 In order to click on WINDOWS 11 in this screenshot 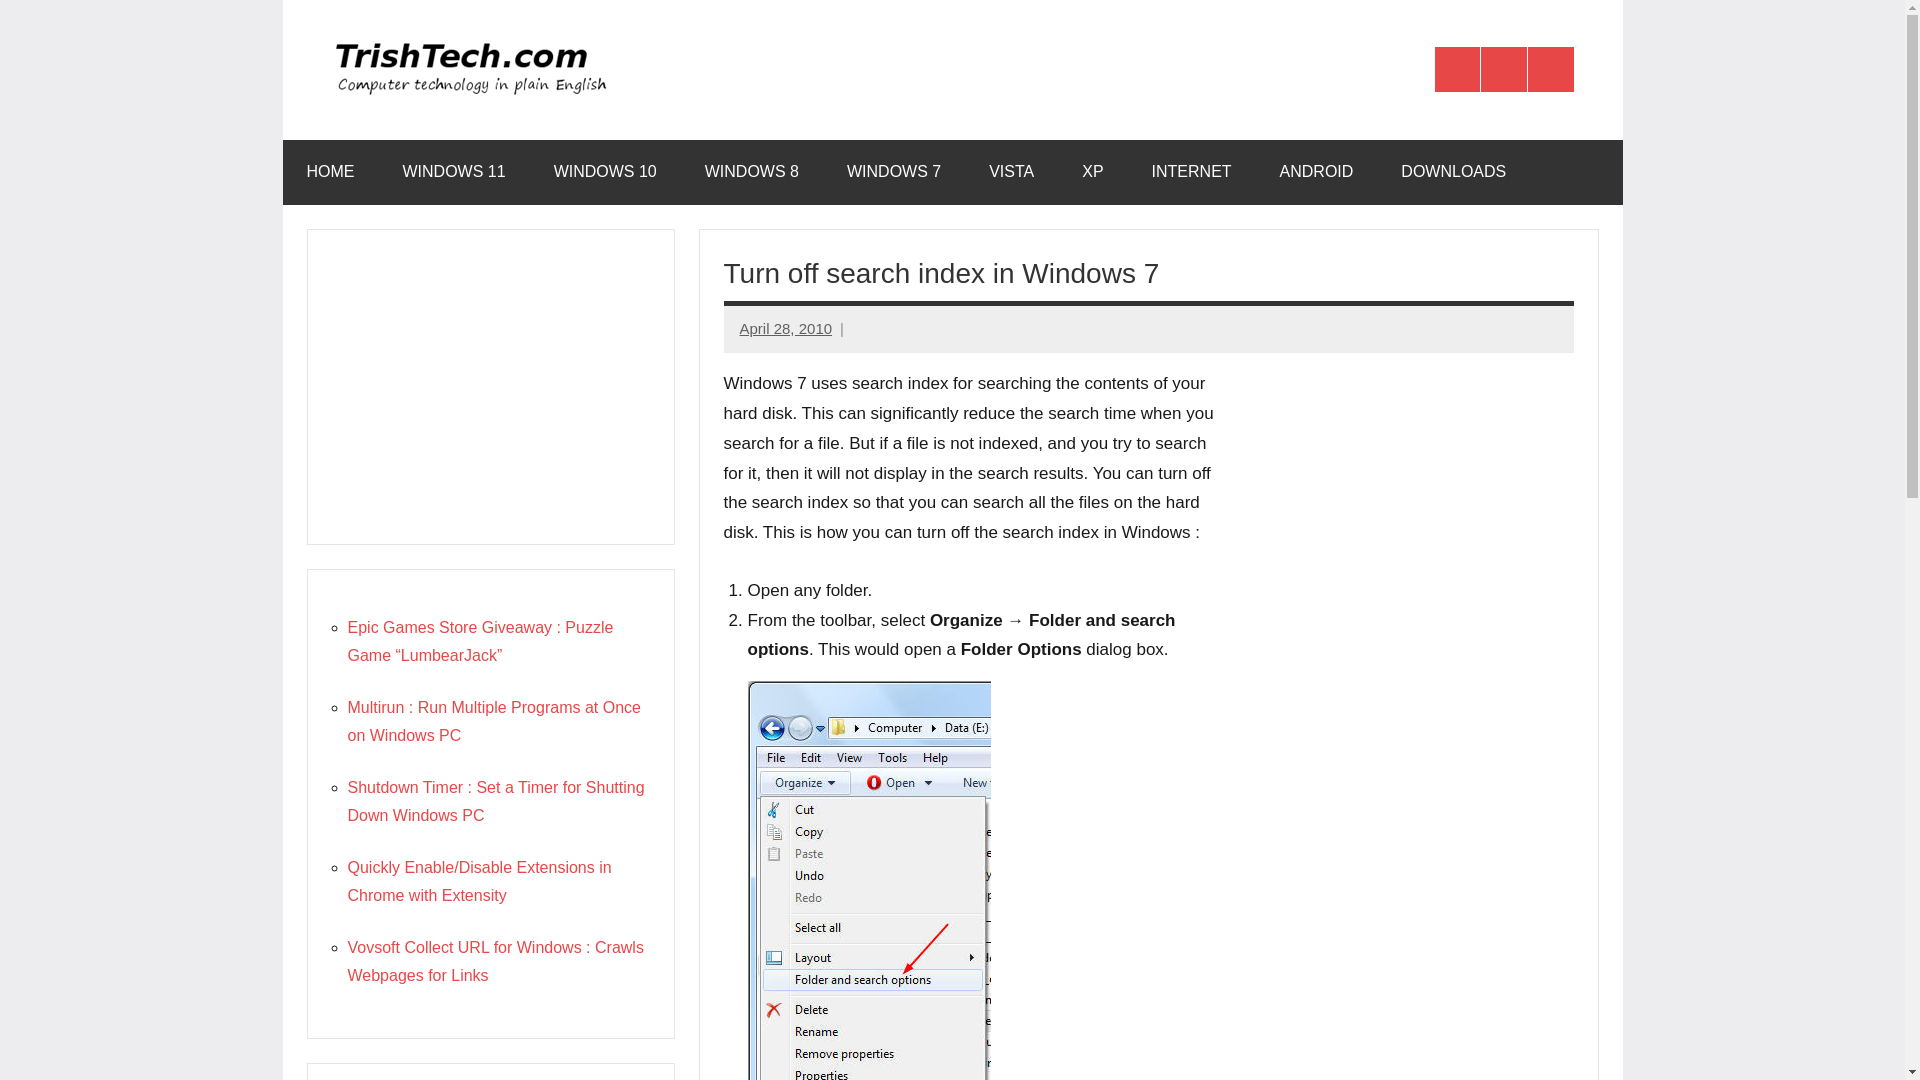, I will do `click(454, 172)`.